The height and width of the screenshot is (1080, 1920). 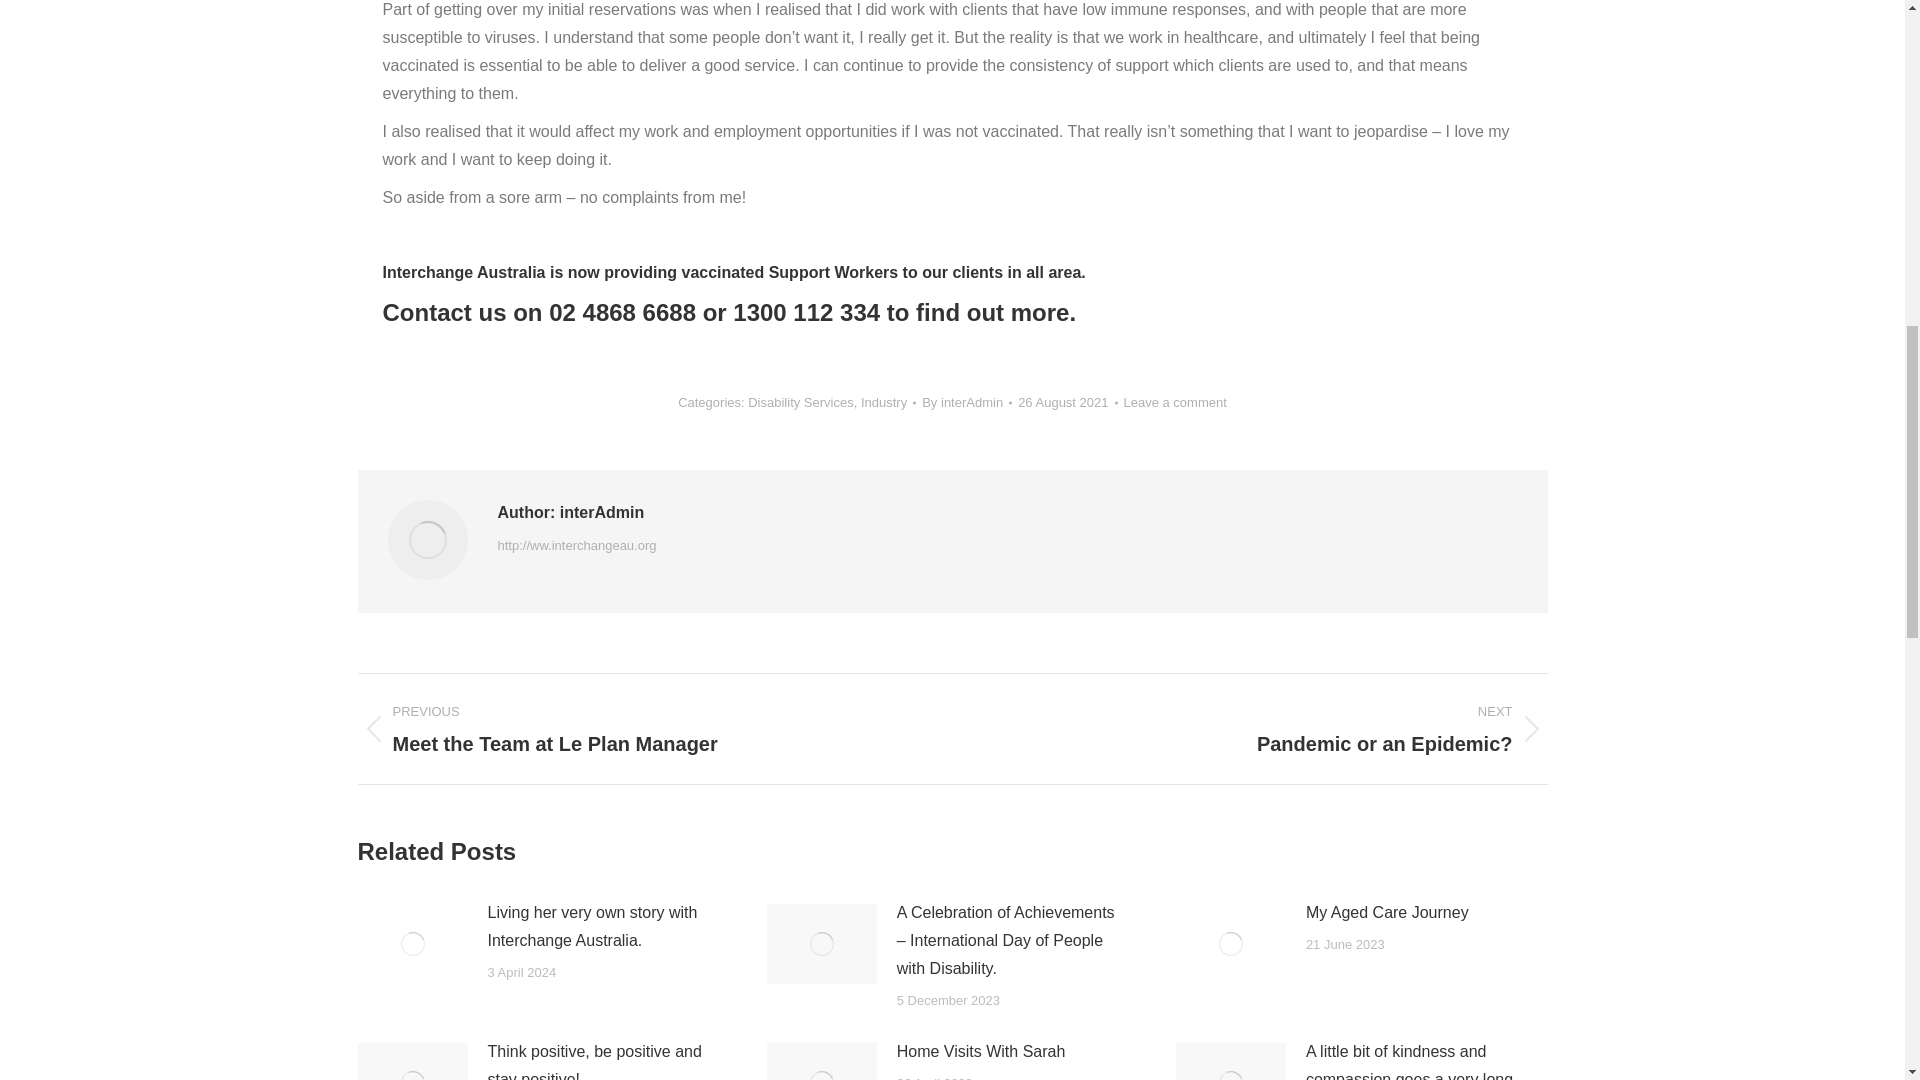 I want to click on 4:50 am, so click(x=1067, y=402).